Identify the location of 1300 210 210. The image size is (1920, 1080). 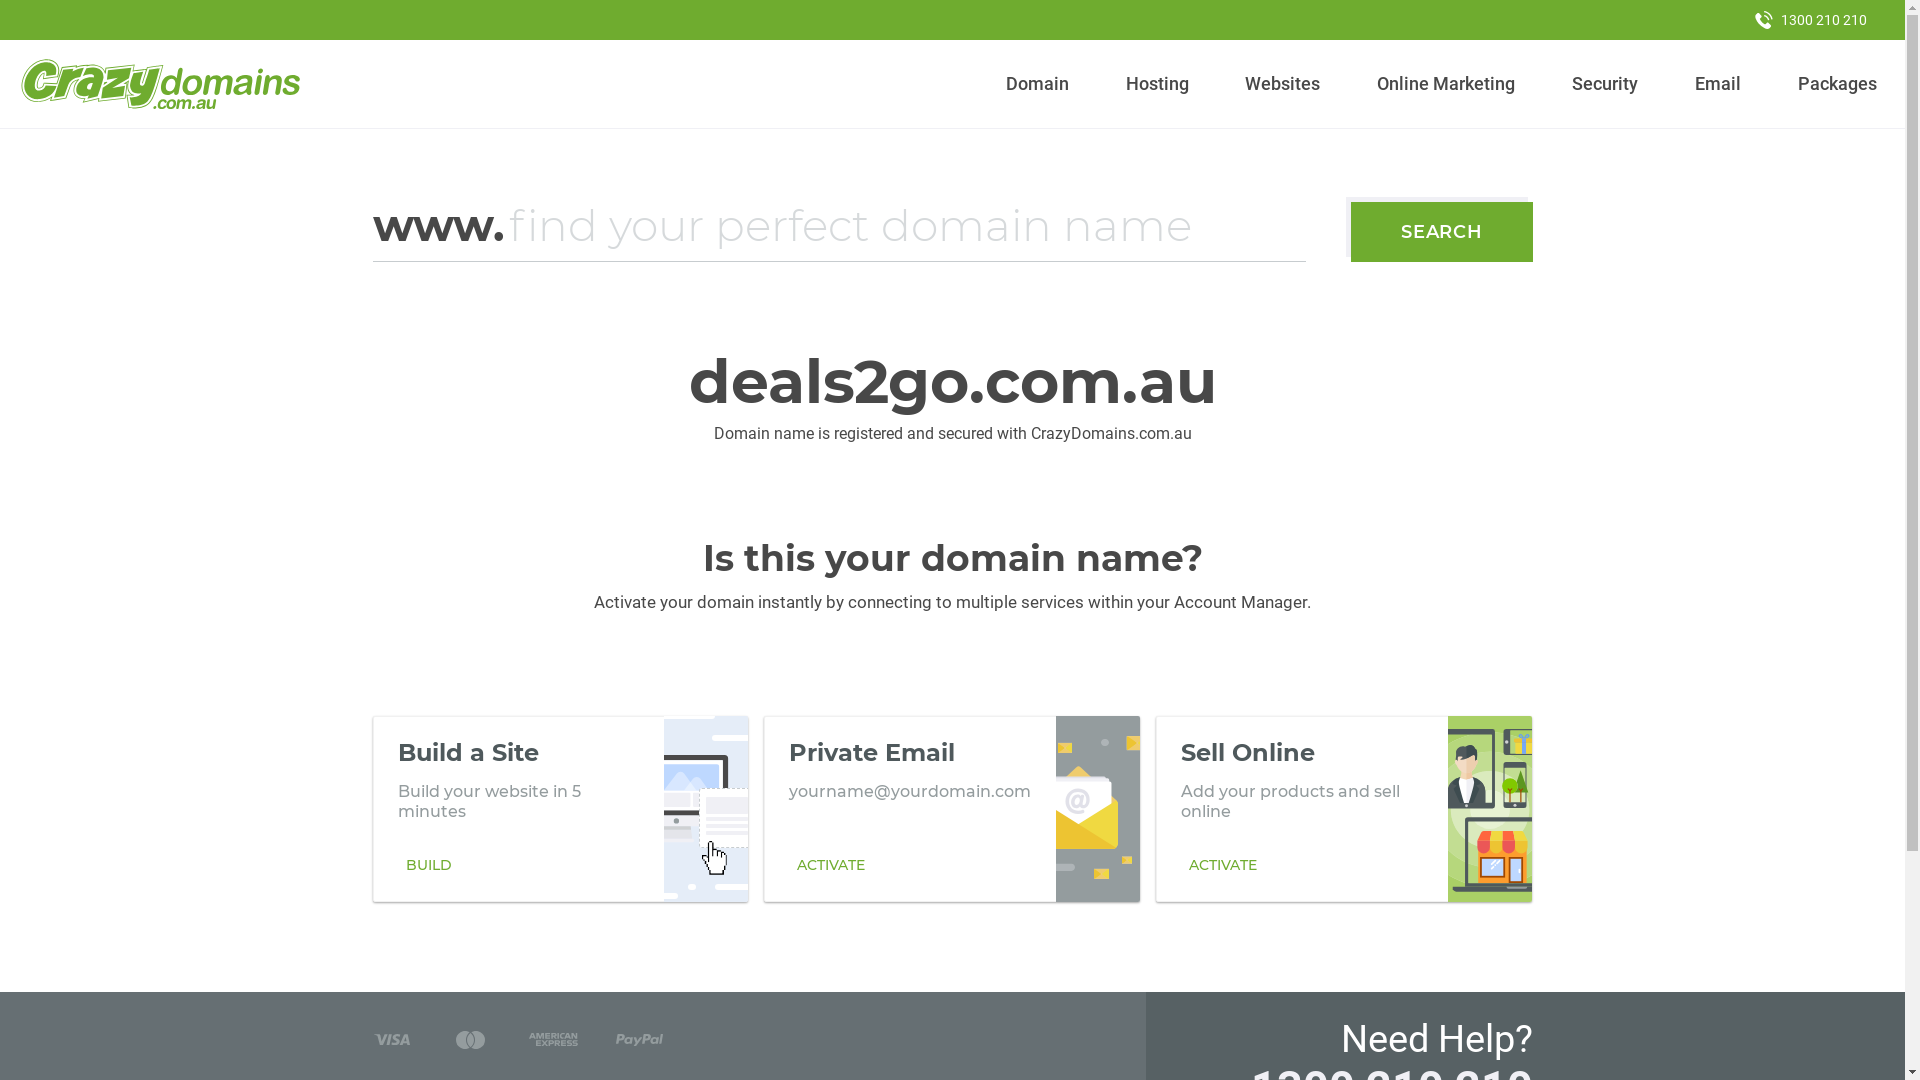
(1811, 20).